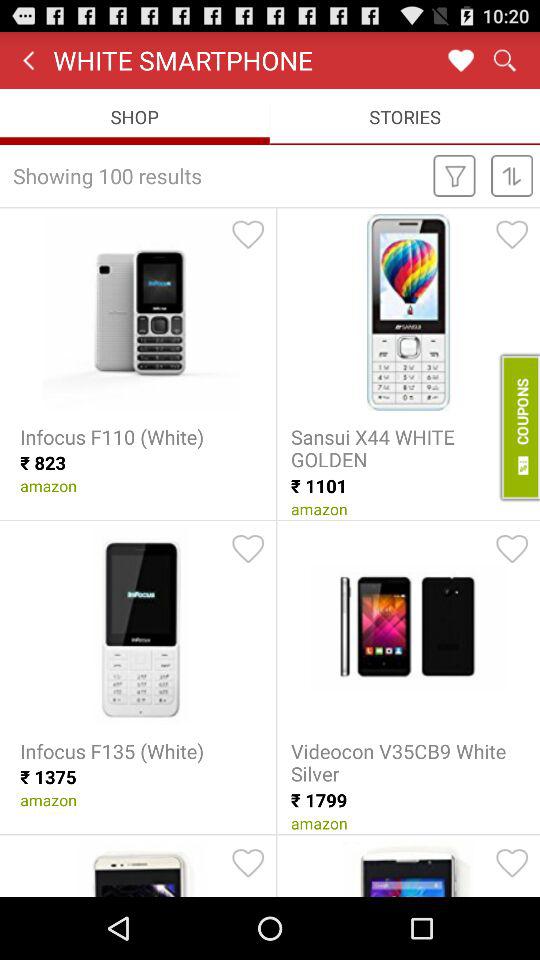  I want to click on toggle product as favorite, so click(248, 234).